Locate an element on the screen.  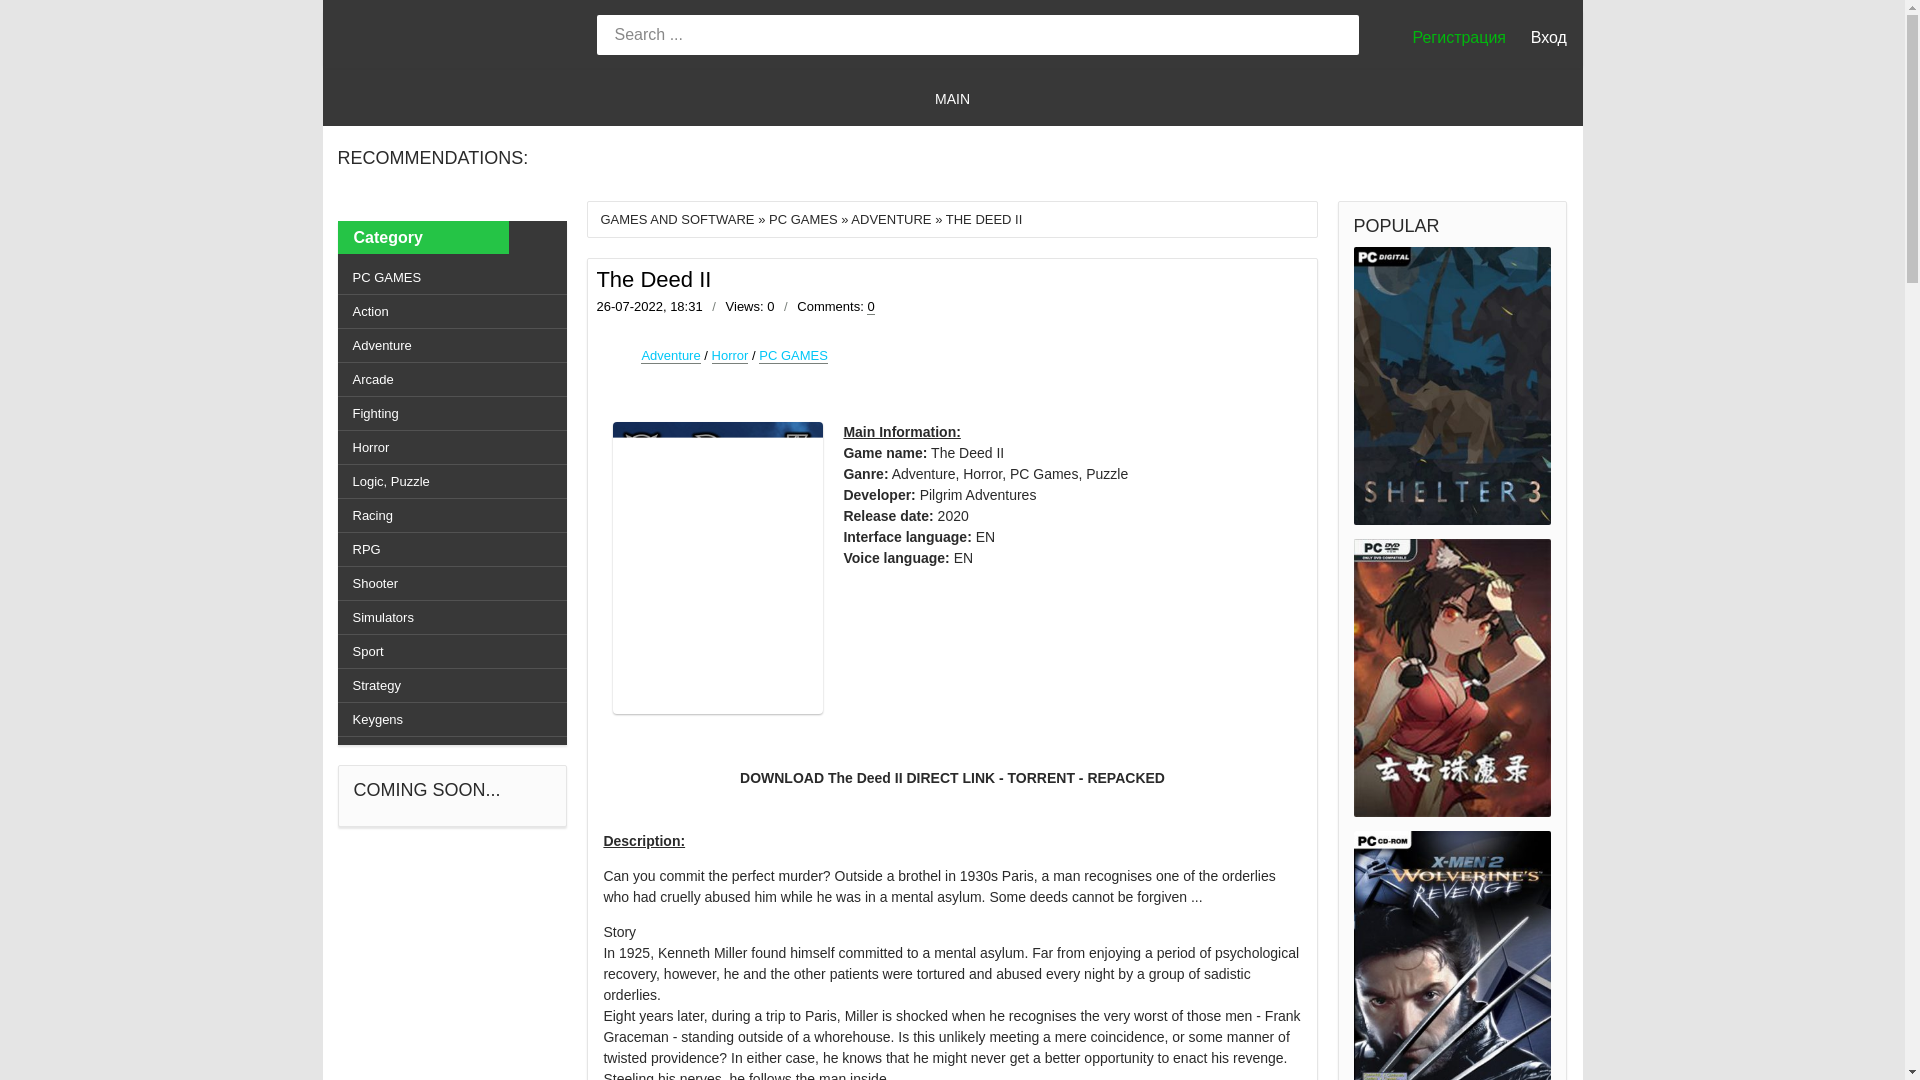
GAMES AND SOFTWARE is located at coordinates (676, 218).